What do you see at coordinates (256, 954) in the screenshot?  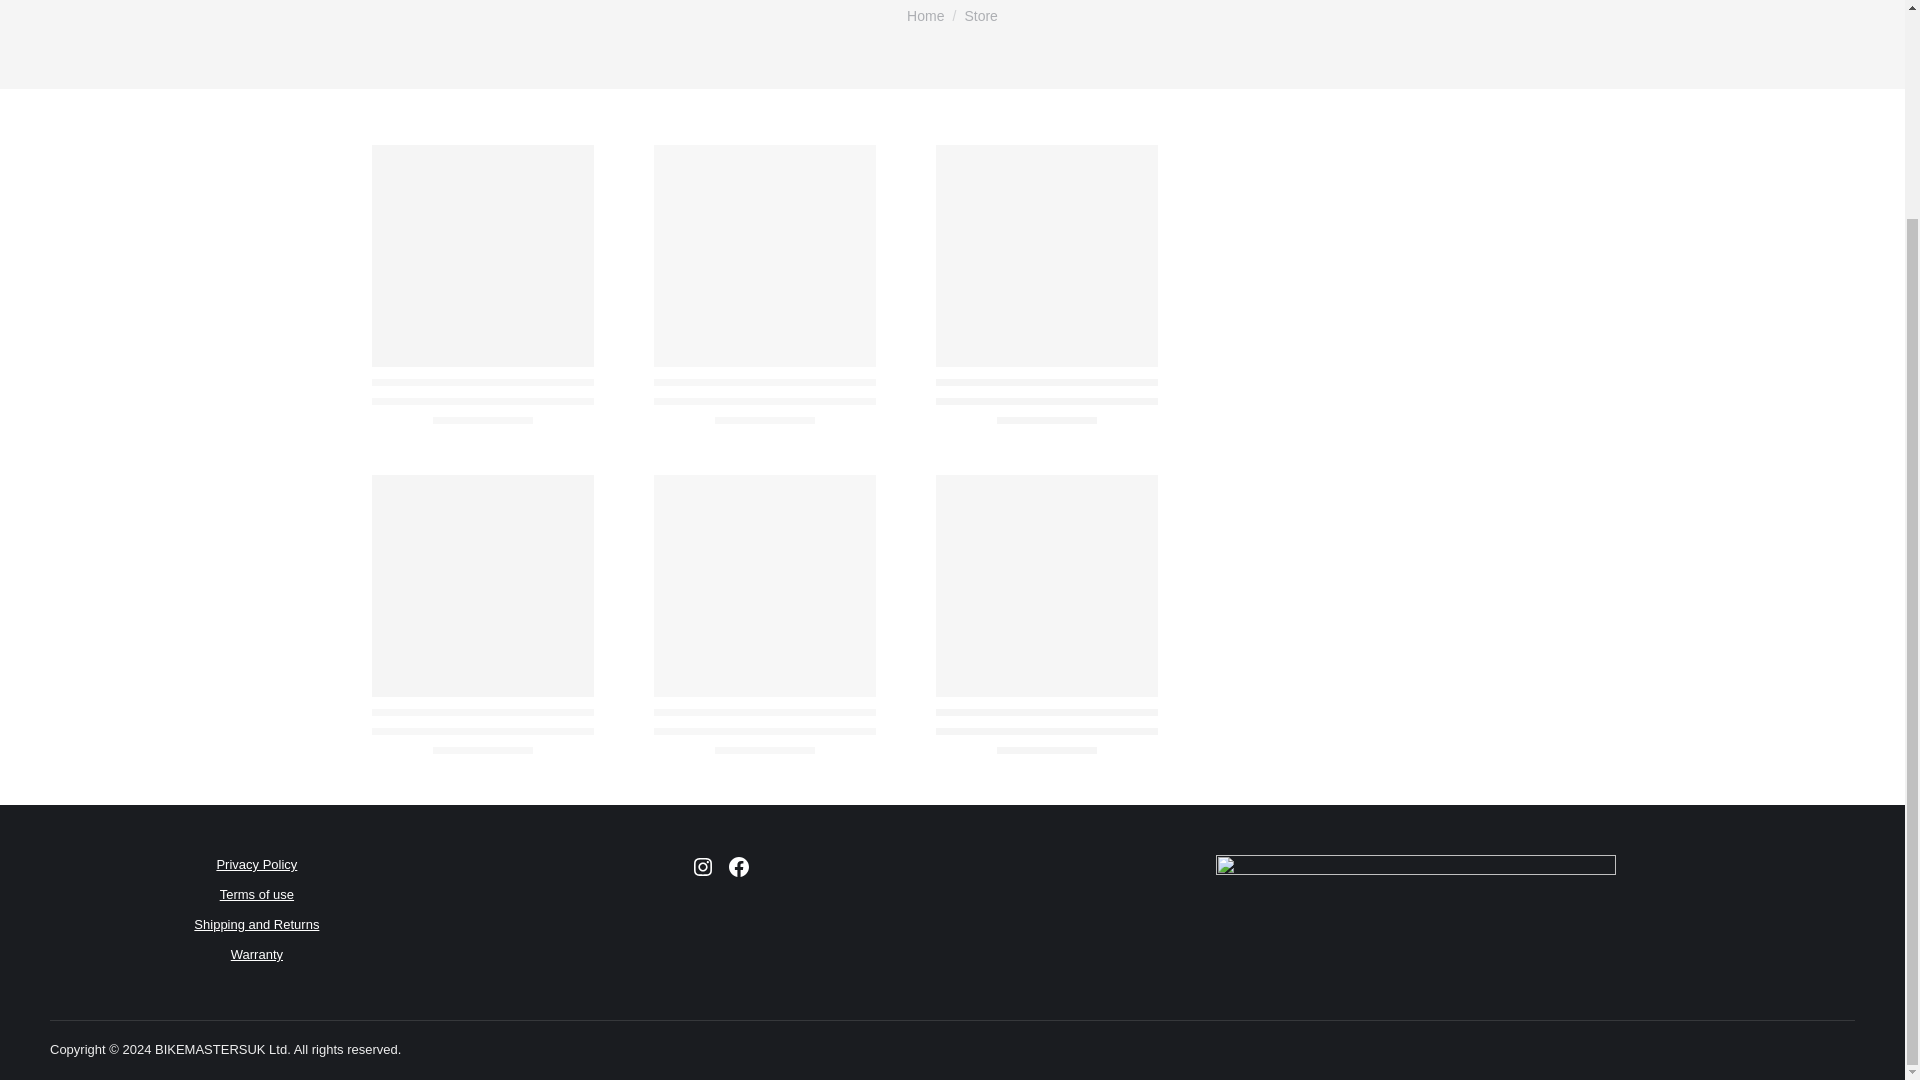 I see `Warranty` at bounding box center [256, 954].